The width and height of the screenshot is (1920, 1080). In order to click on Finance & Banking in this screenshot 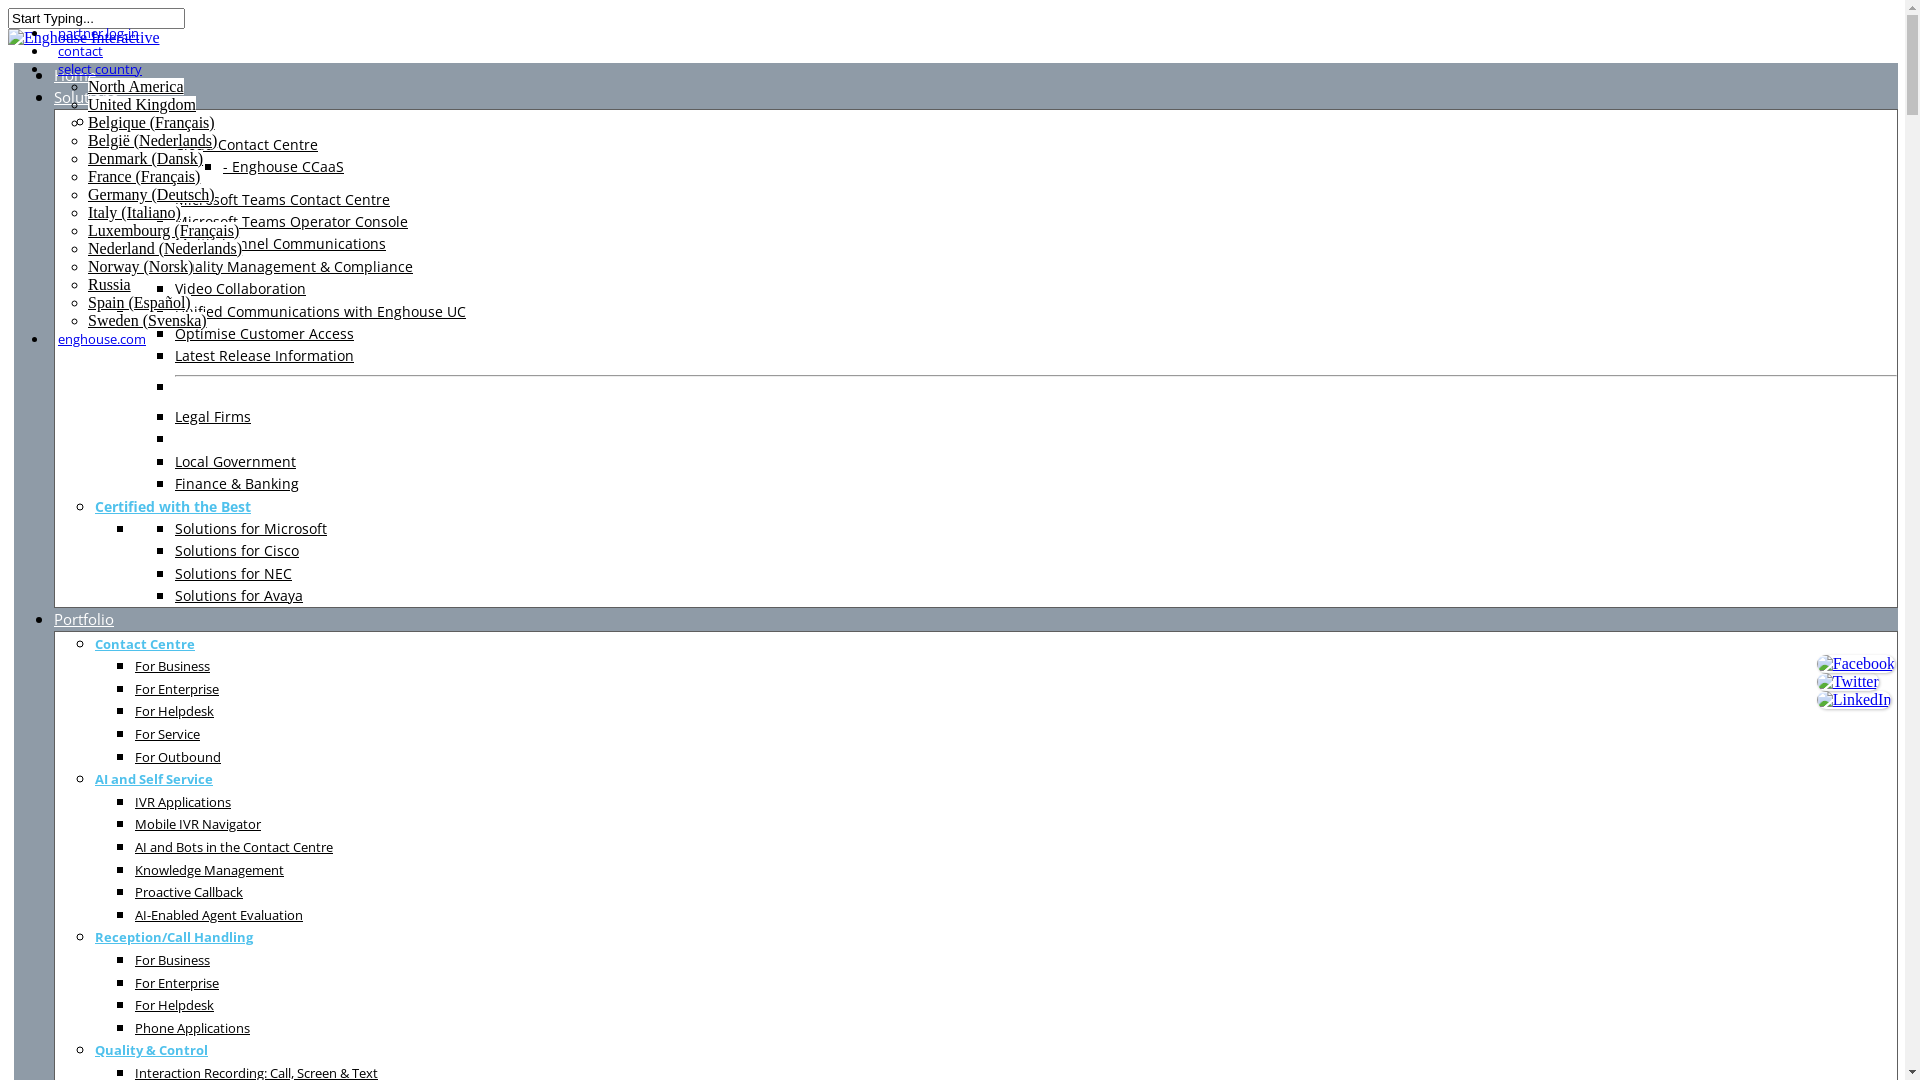, I will do `click(237, 484)`.